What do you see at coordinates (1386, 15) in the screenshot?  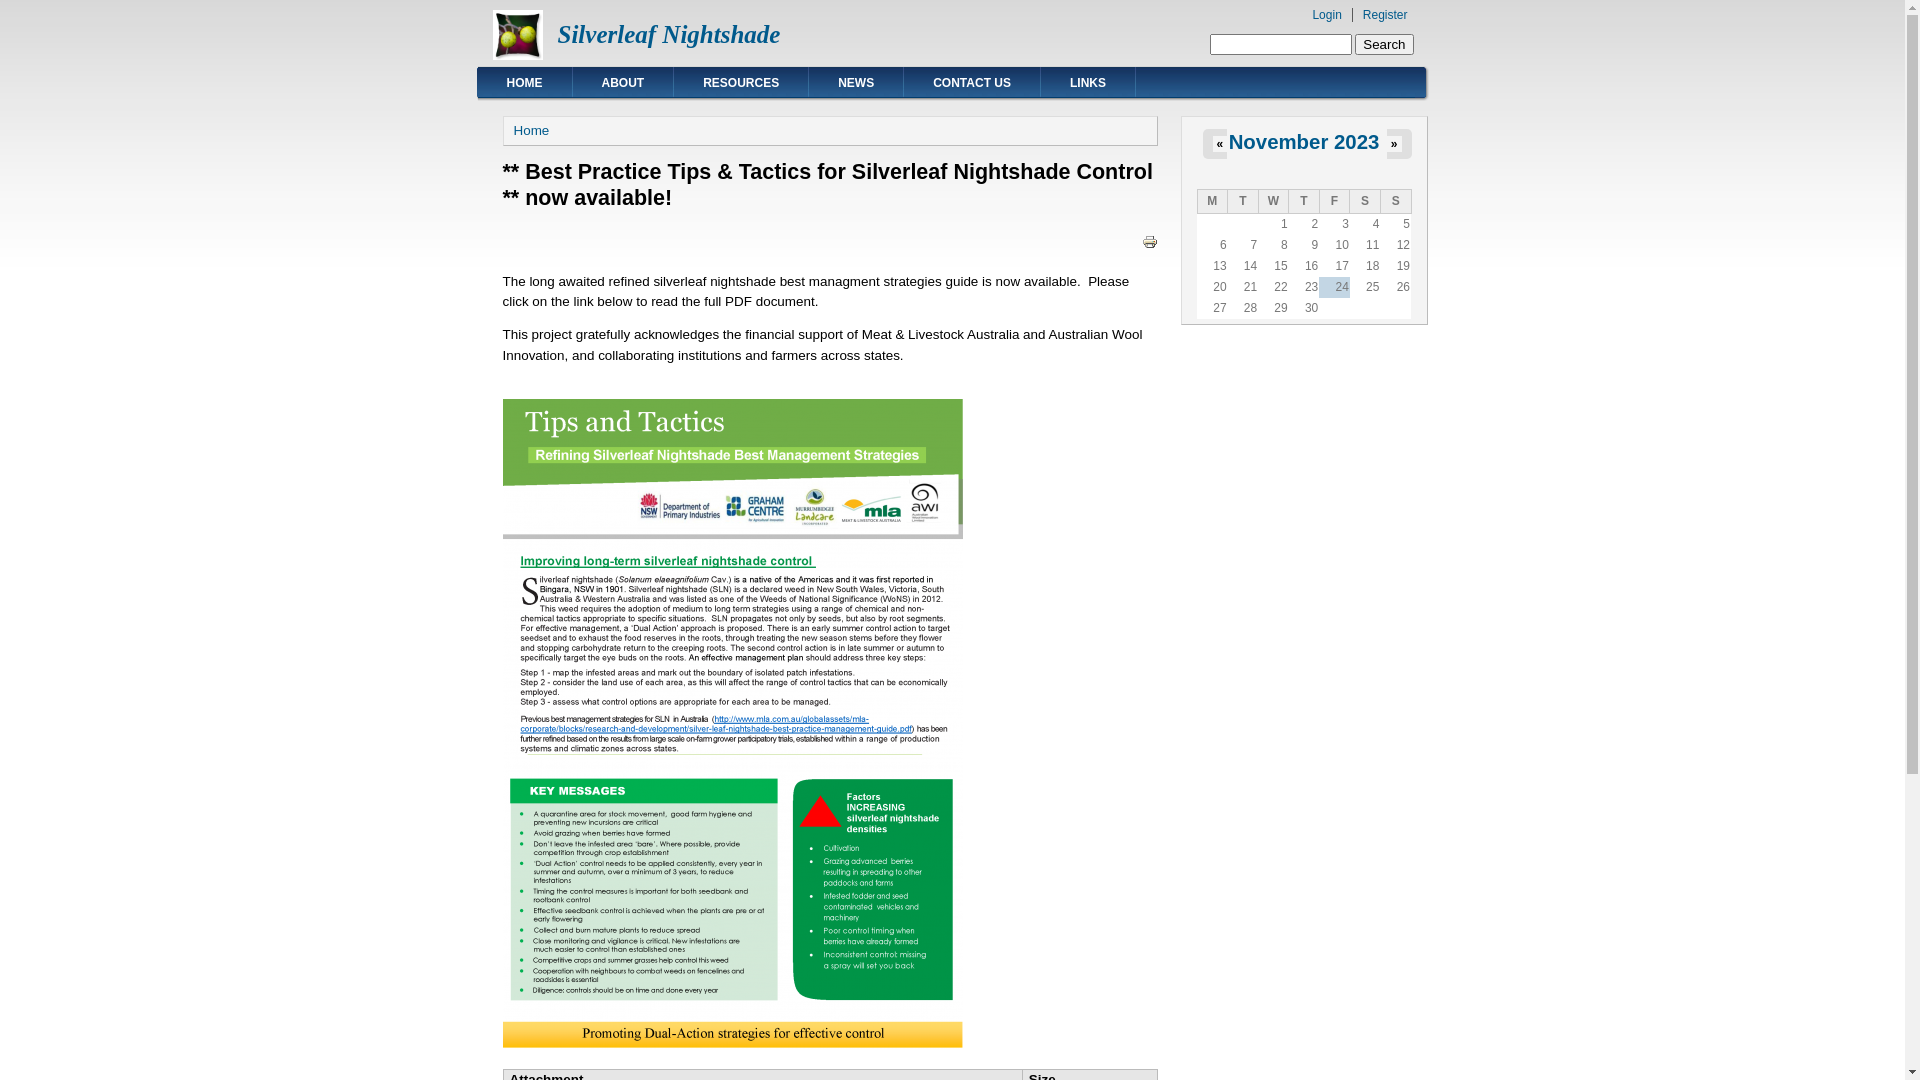 I see `Register` at bounding box center [1386, 15].